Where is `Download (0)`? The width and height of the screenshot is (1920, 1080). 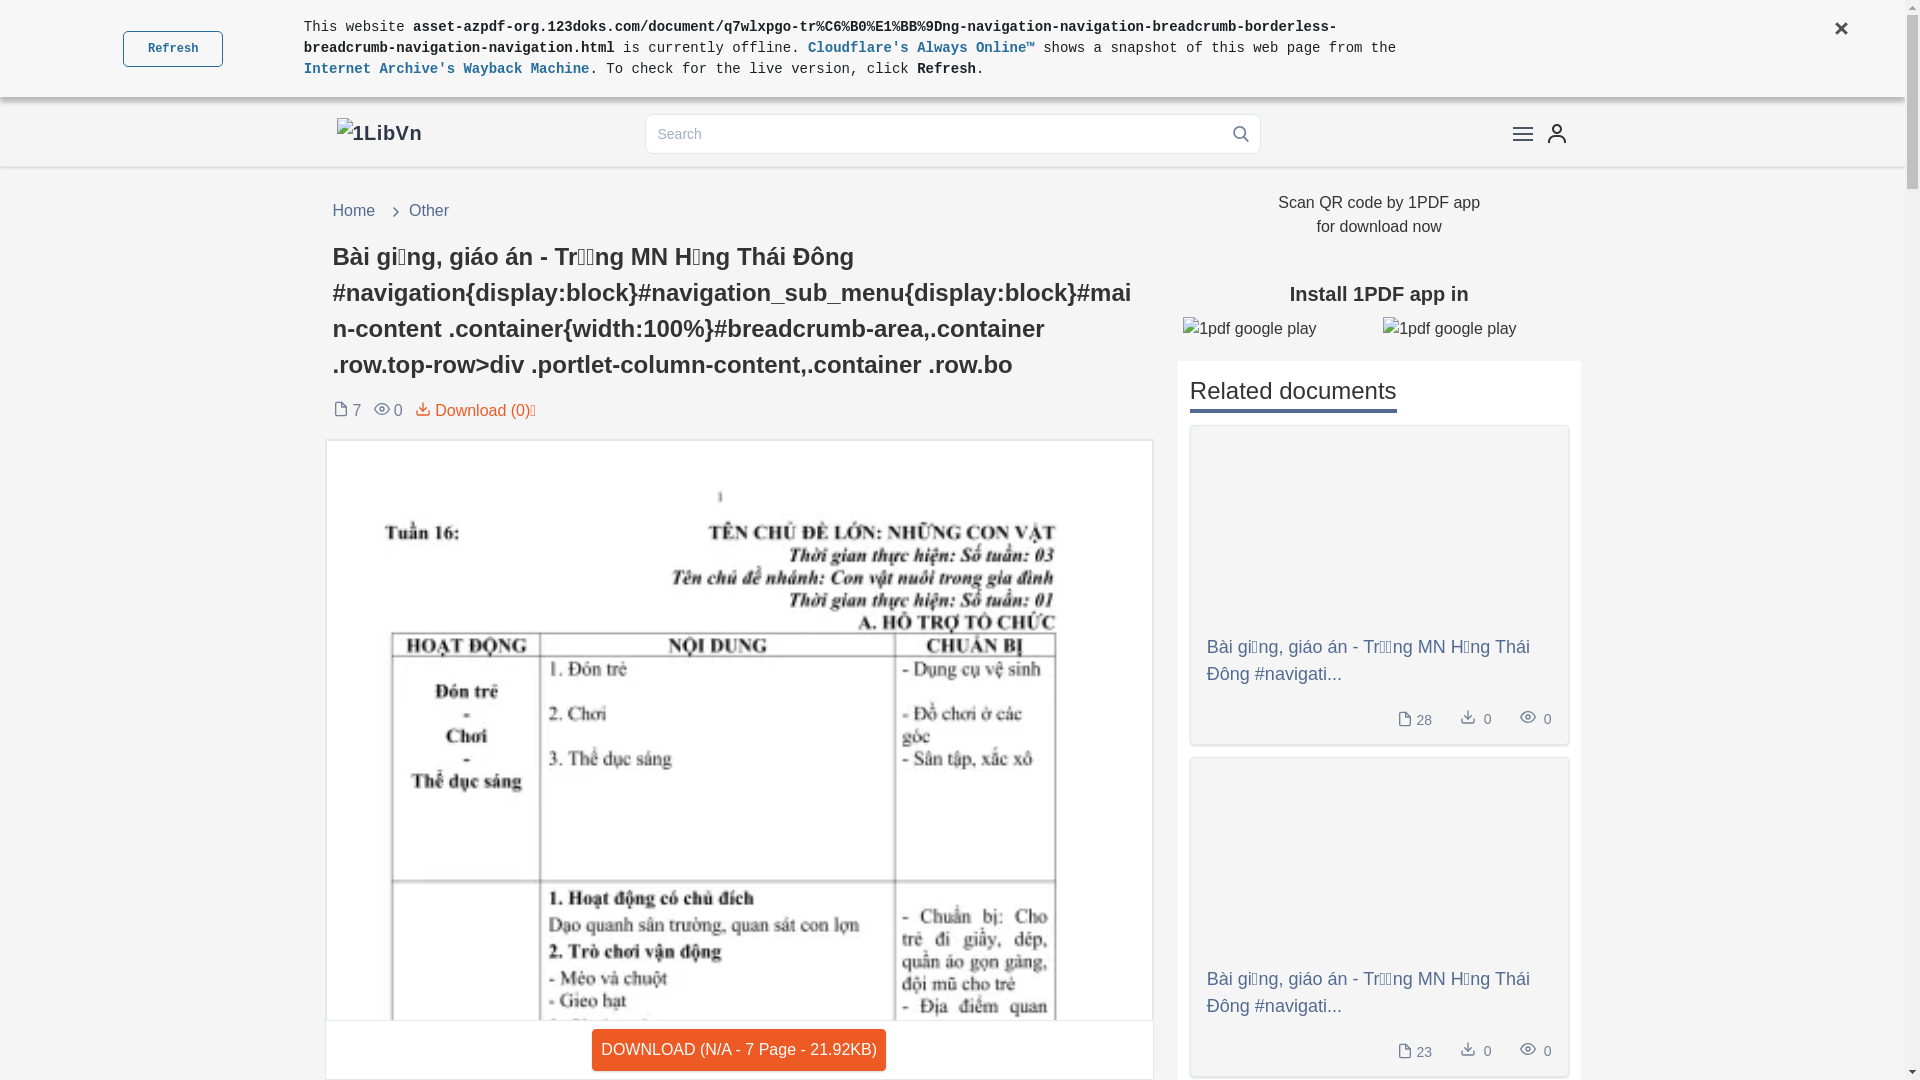 Download (0) is located at coordinates (468, 411).